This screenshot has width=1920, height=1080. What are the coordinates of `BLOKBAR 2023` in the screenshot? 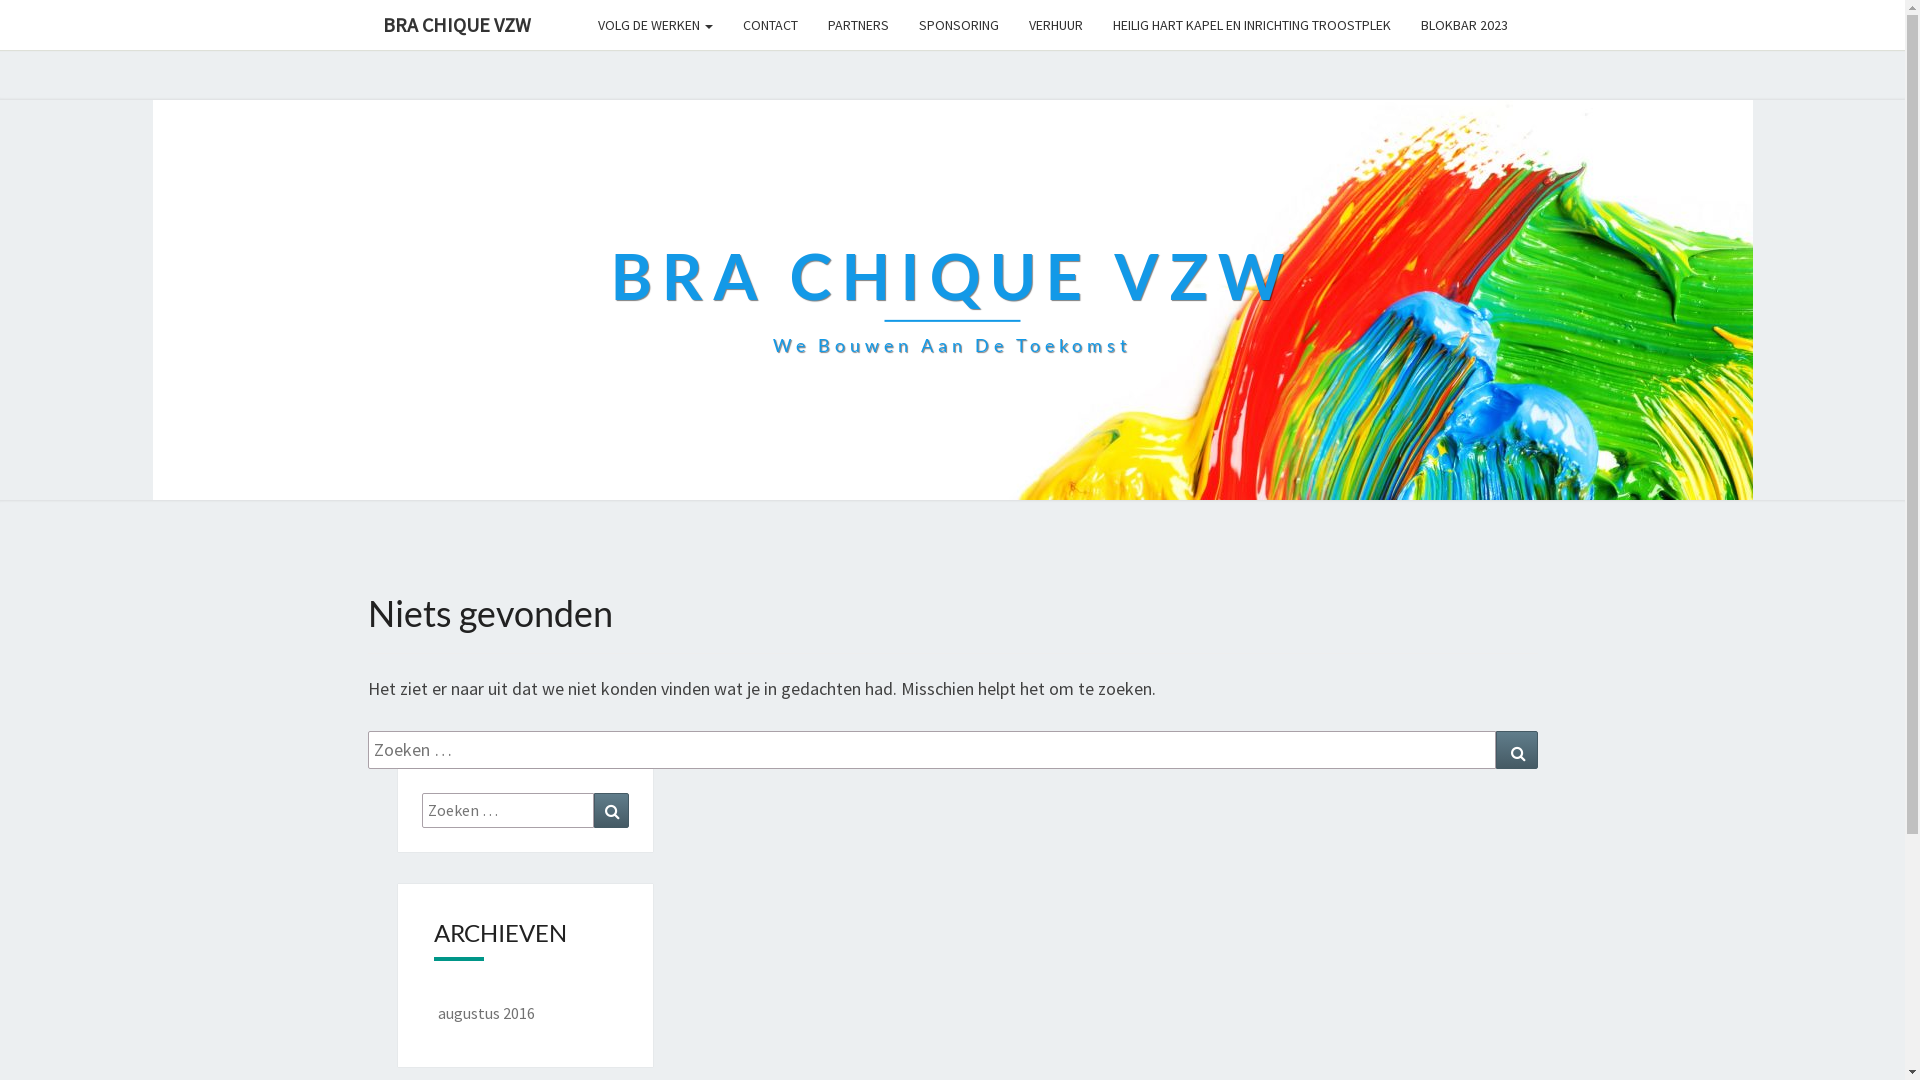 It's located at (1464, 25).